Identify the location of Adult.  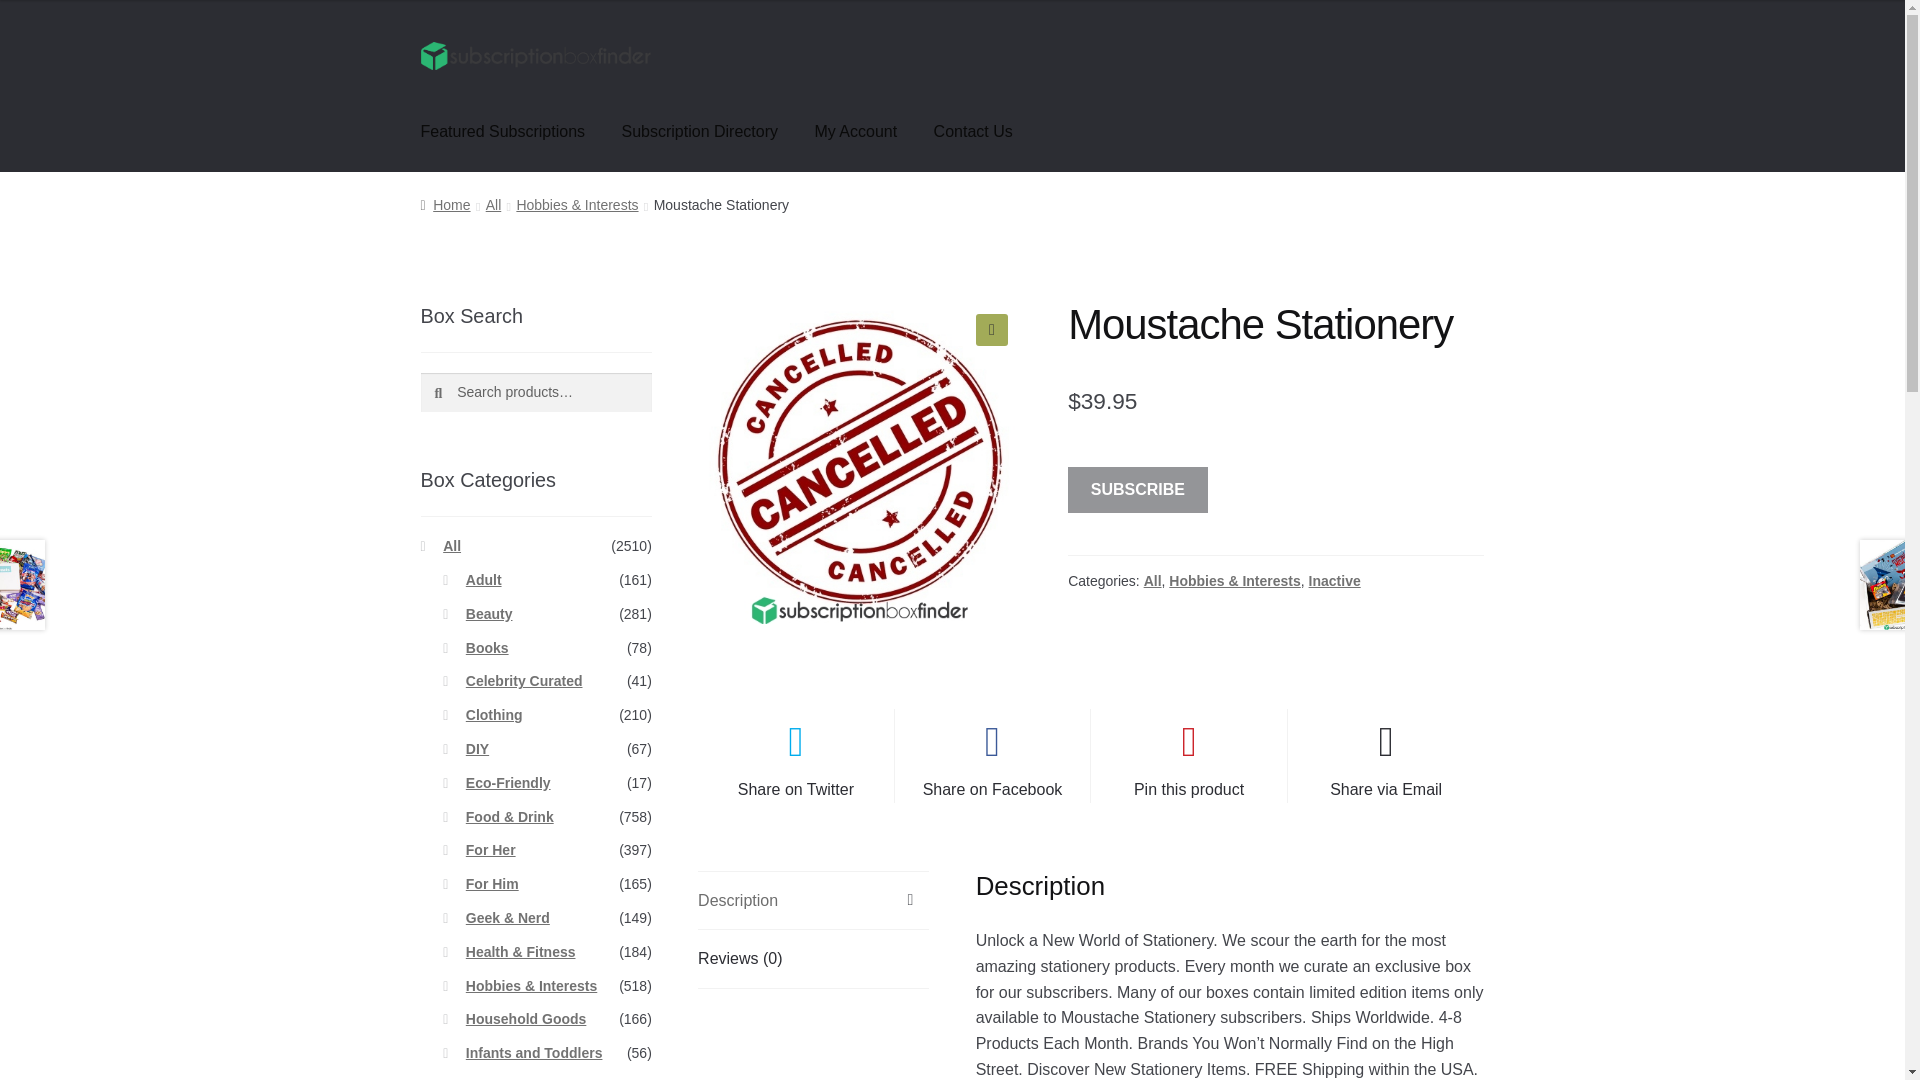
(484, 580).